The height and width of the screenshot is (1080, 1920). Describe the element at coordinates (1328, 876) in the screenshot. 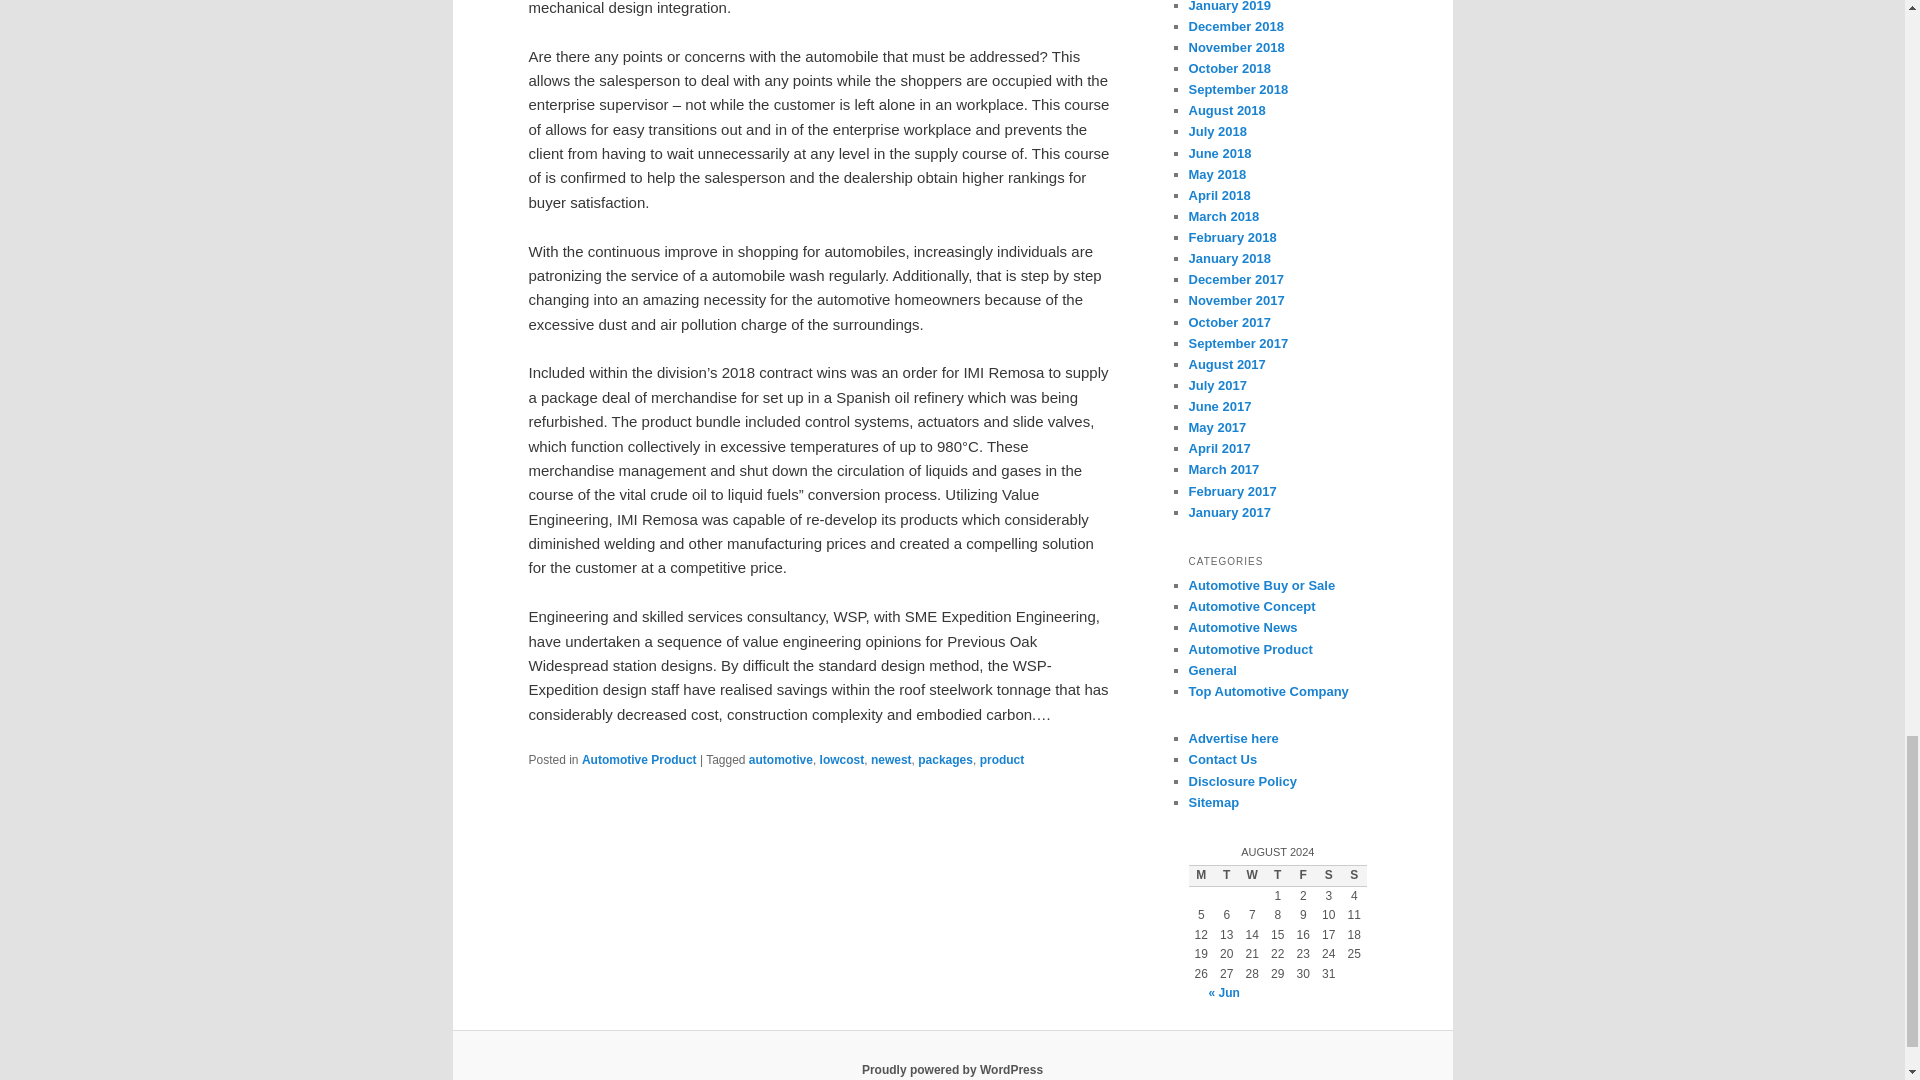

I see `Saturday` at that location.